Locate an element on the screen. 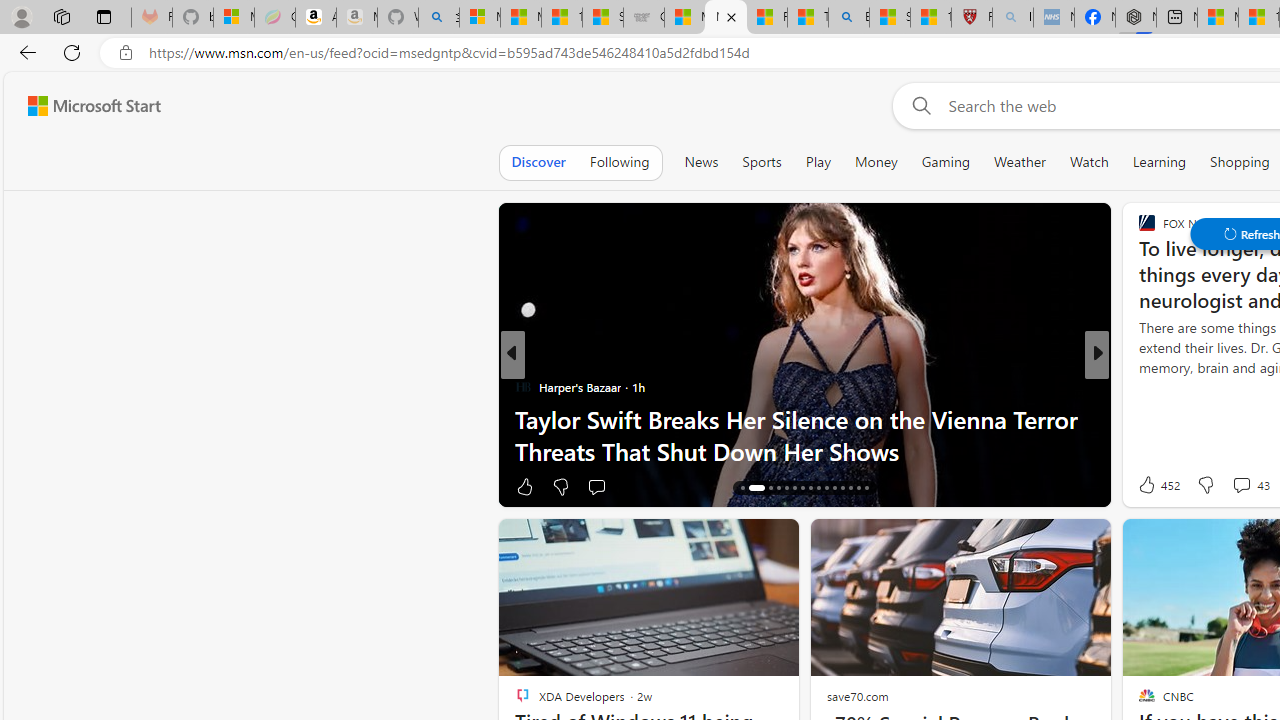 The image size is (1280, 720). The Register is located at coordinates (1138, 386).